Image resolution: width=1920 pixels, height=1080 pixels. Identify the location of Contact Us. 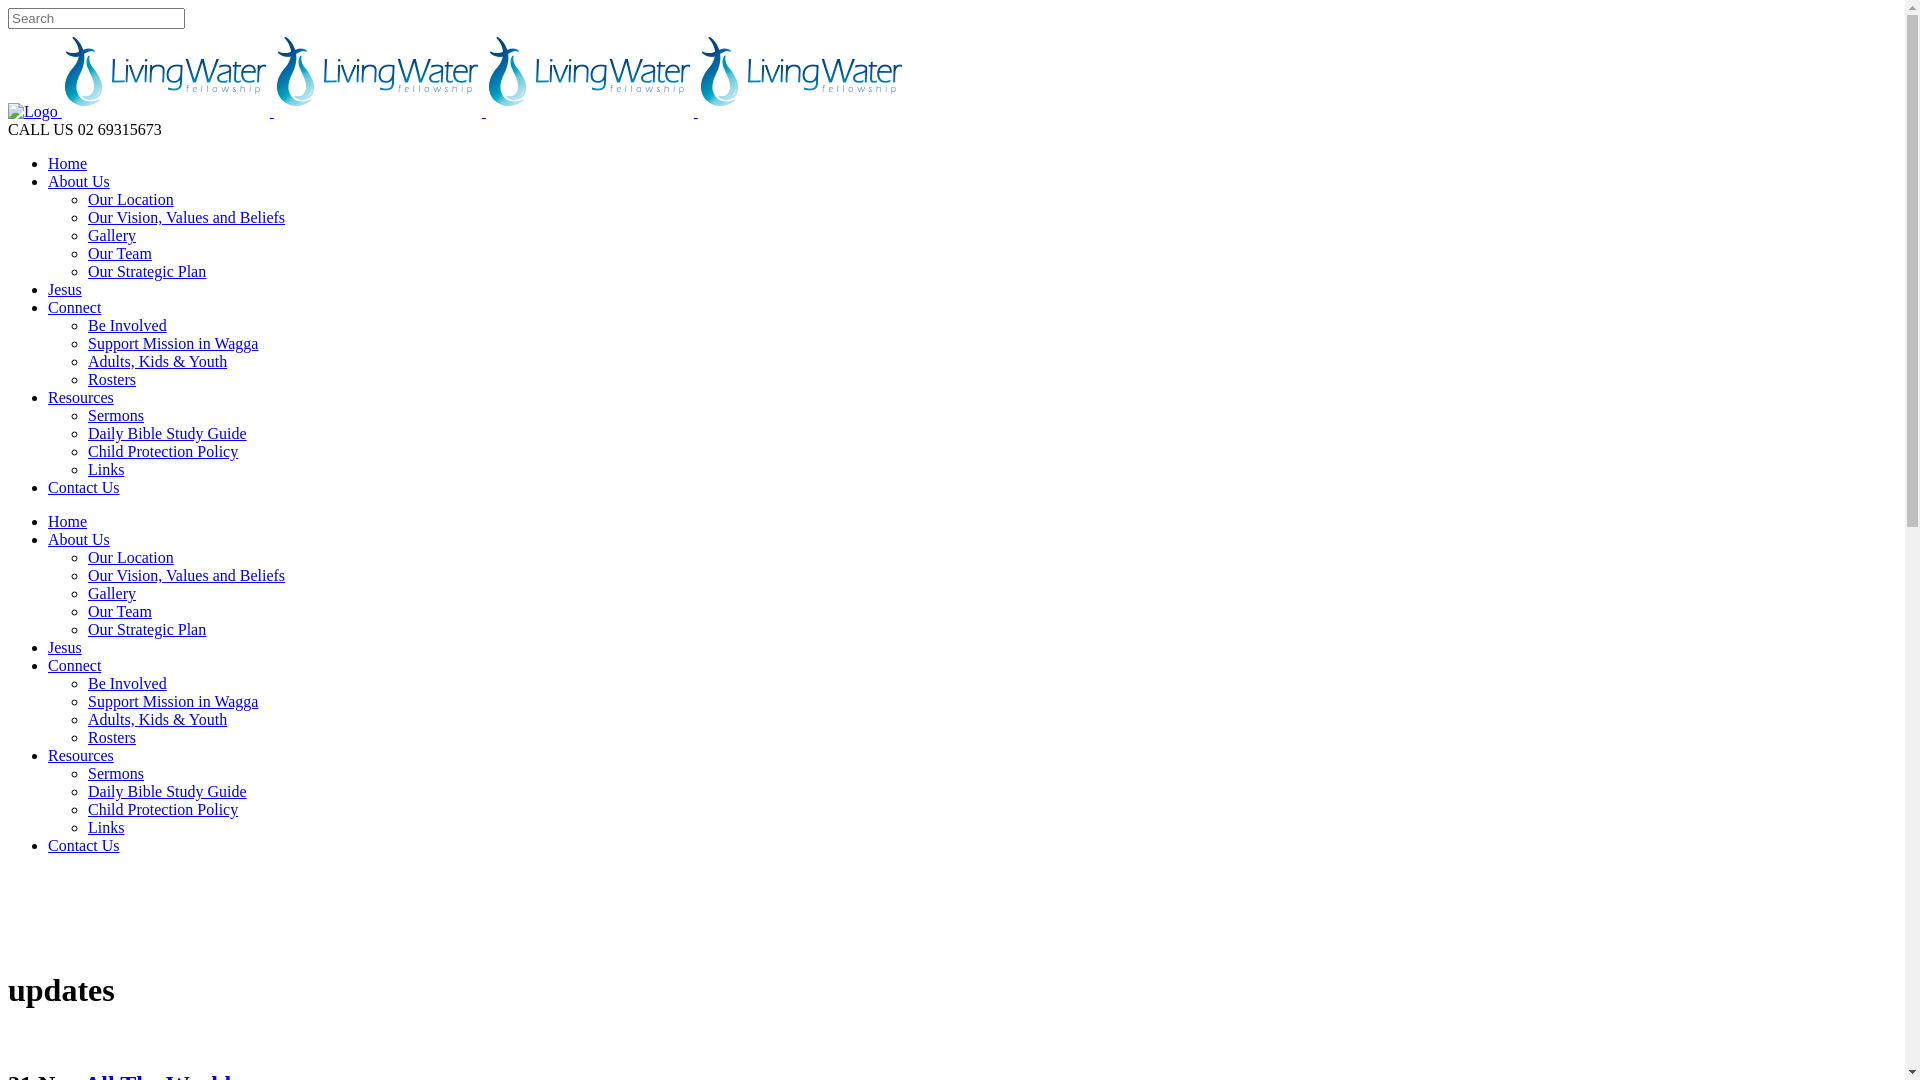
(84, 488).